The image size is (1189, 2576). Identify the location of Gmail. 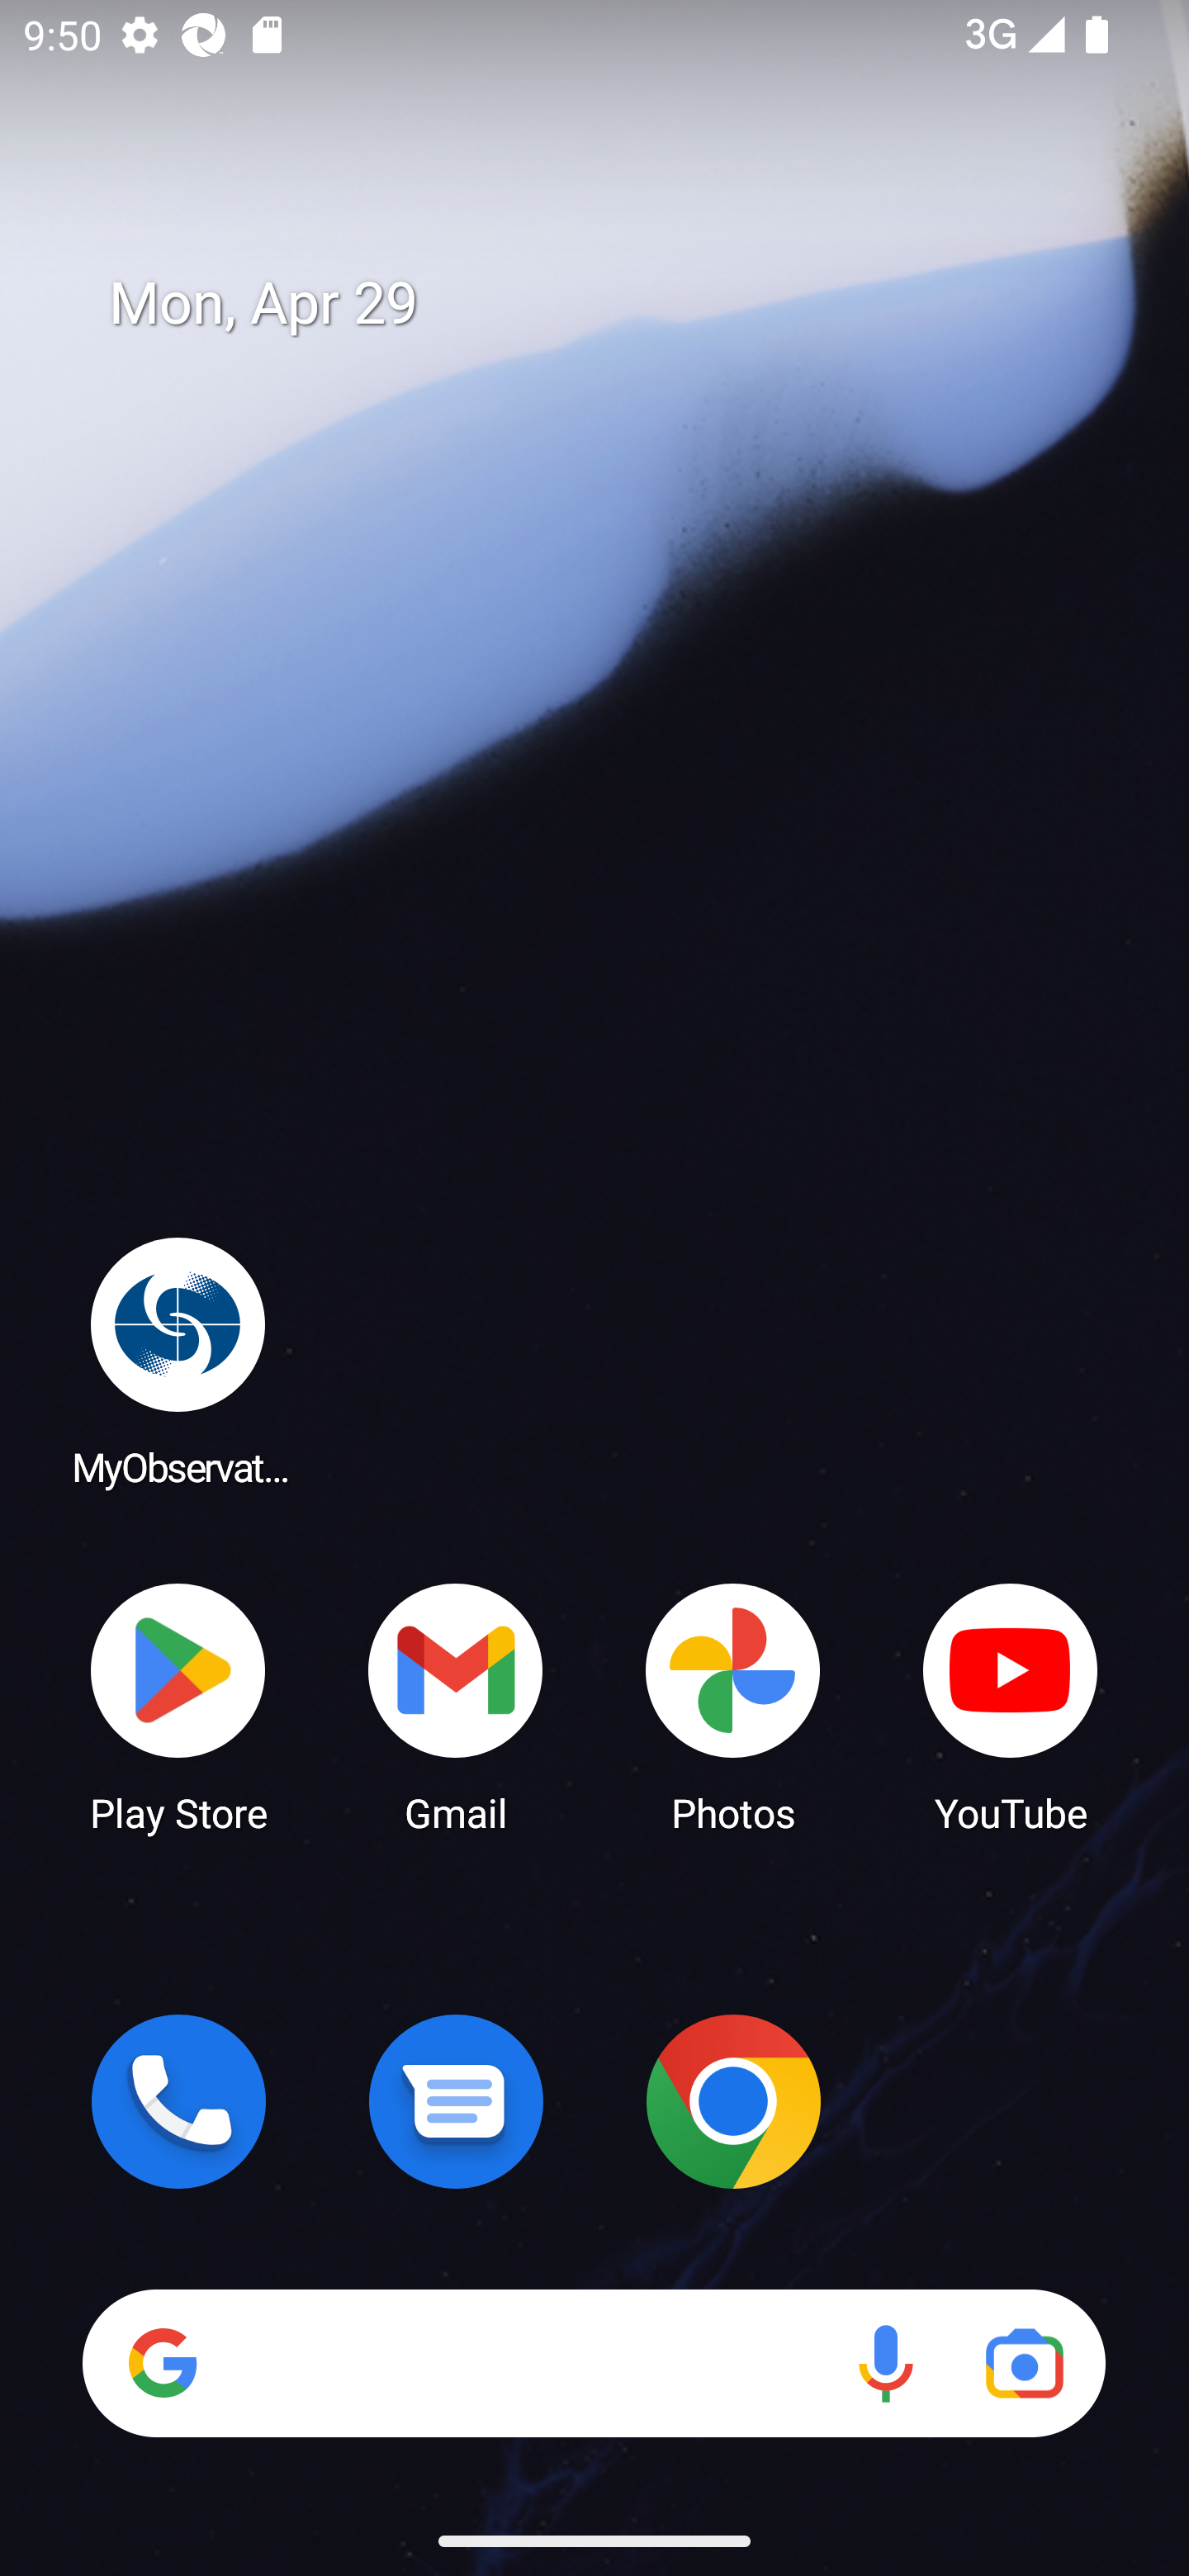
(456, 1706).